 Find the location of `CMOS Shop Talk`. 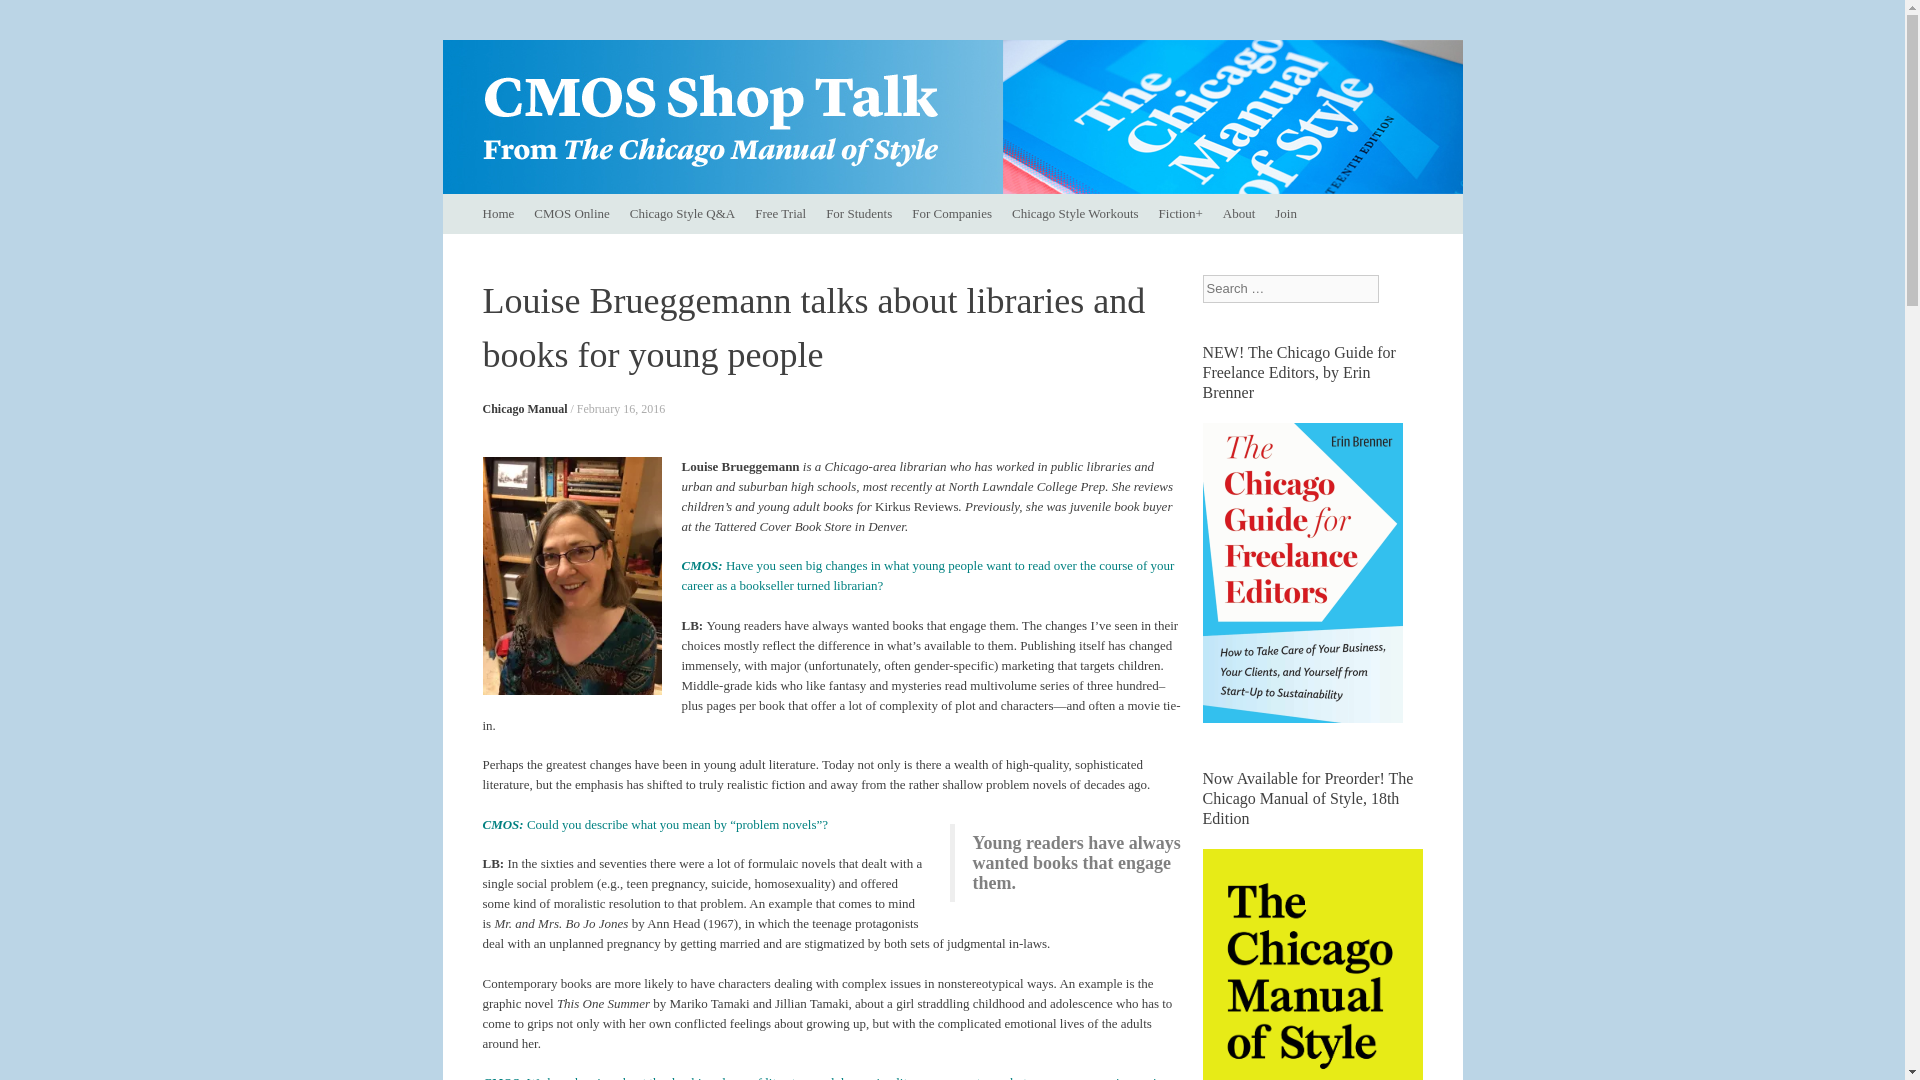

CMOS Shop Talk is located at coordinates (648, 106).